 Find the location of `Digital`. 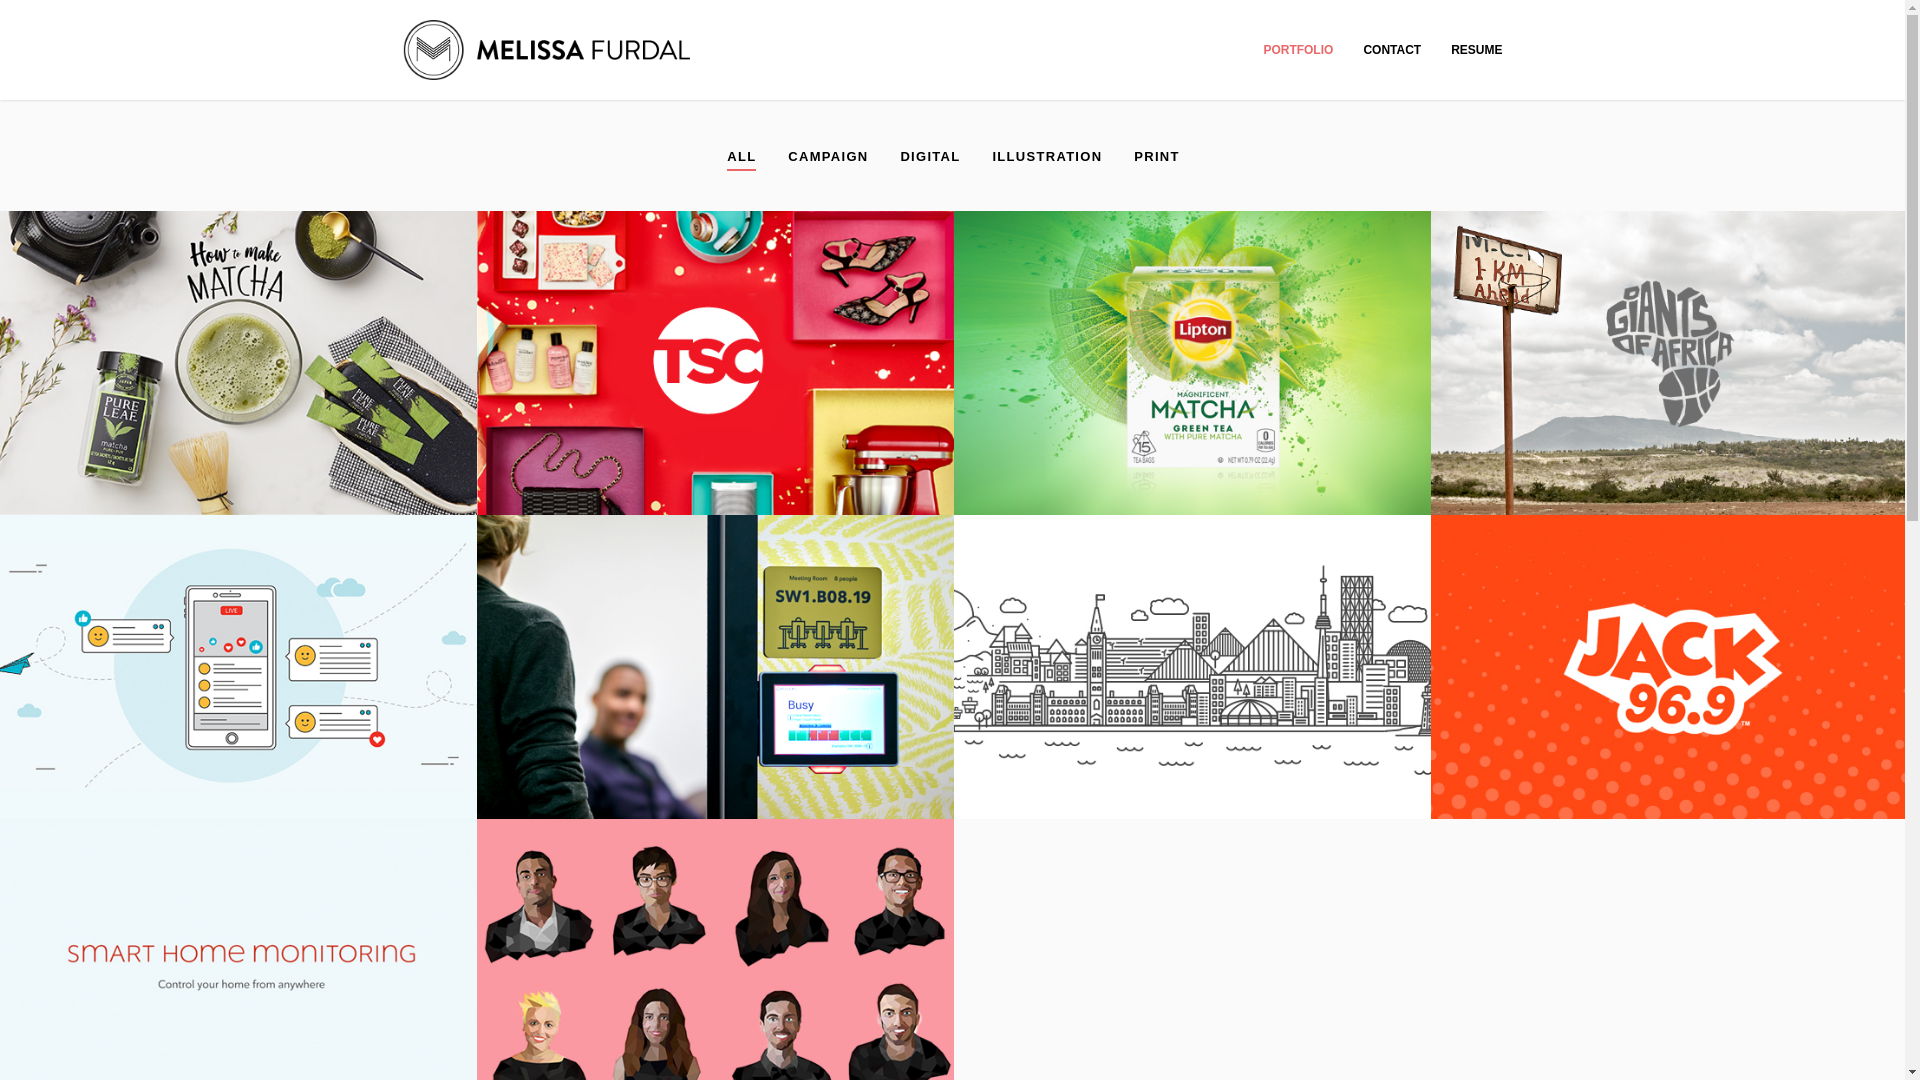

Digital is located at coordinates (930, 158).